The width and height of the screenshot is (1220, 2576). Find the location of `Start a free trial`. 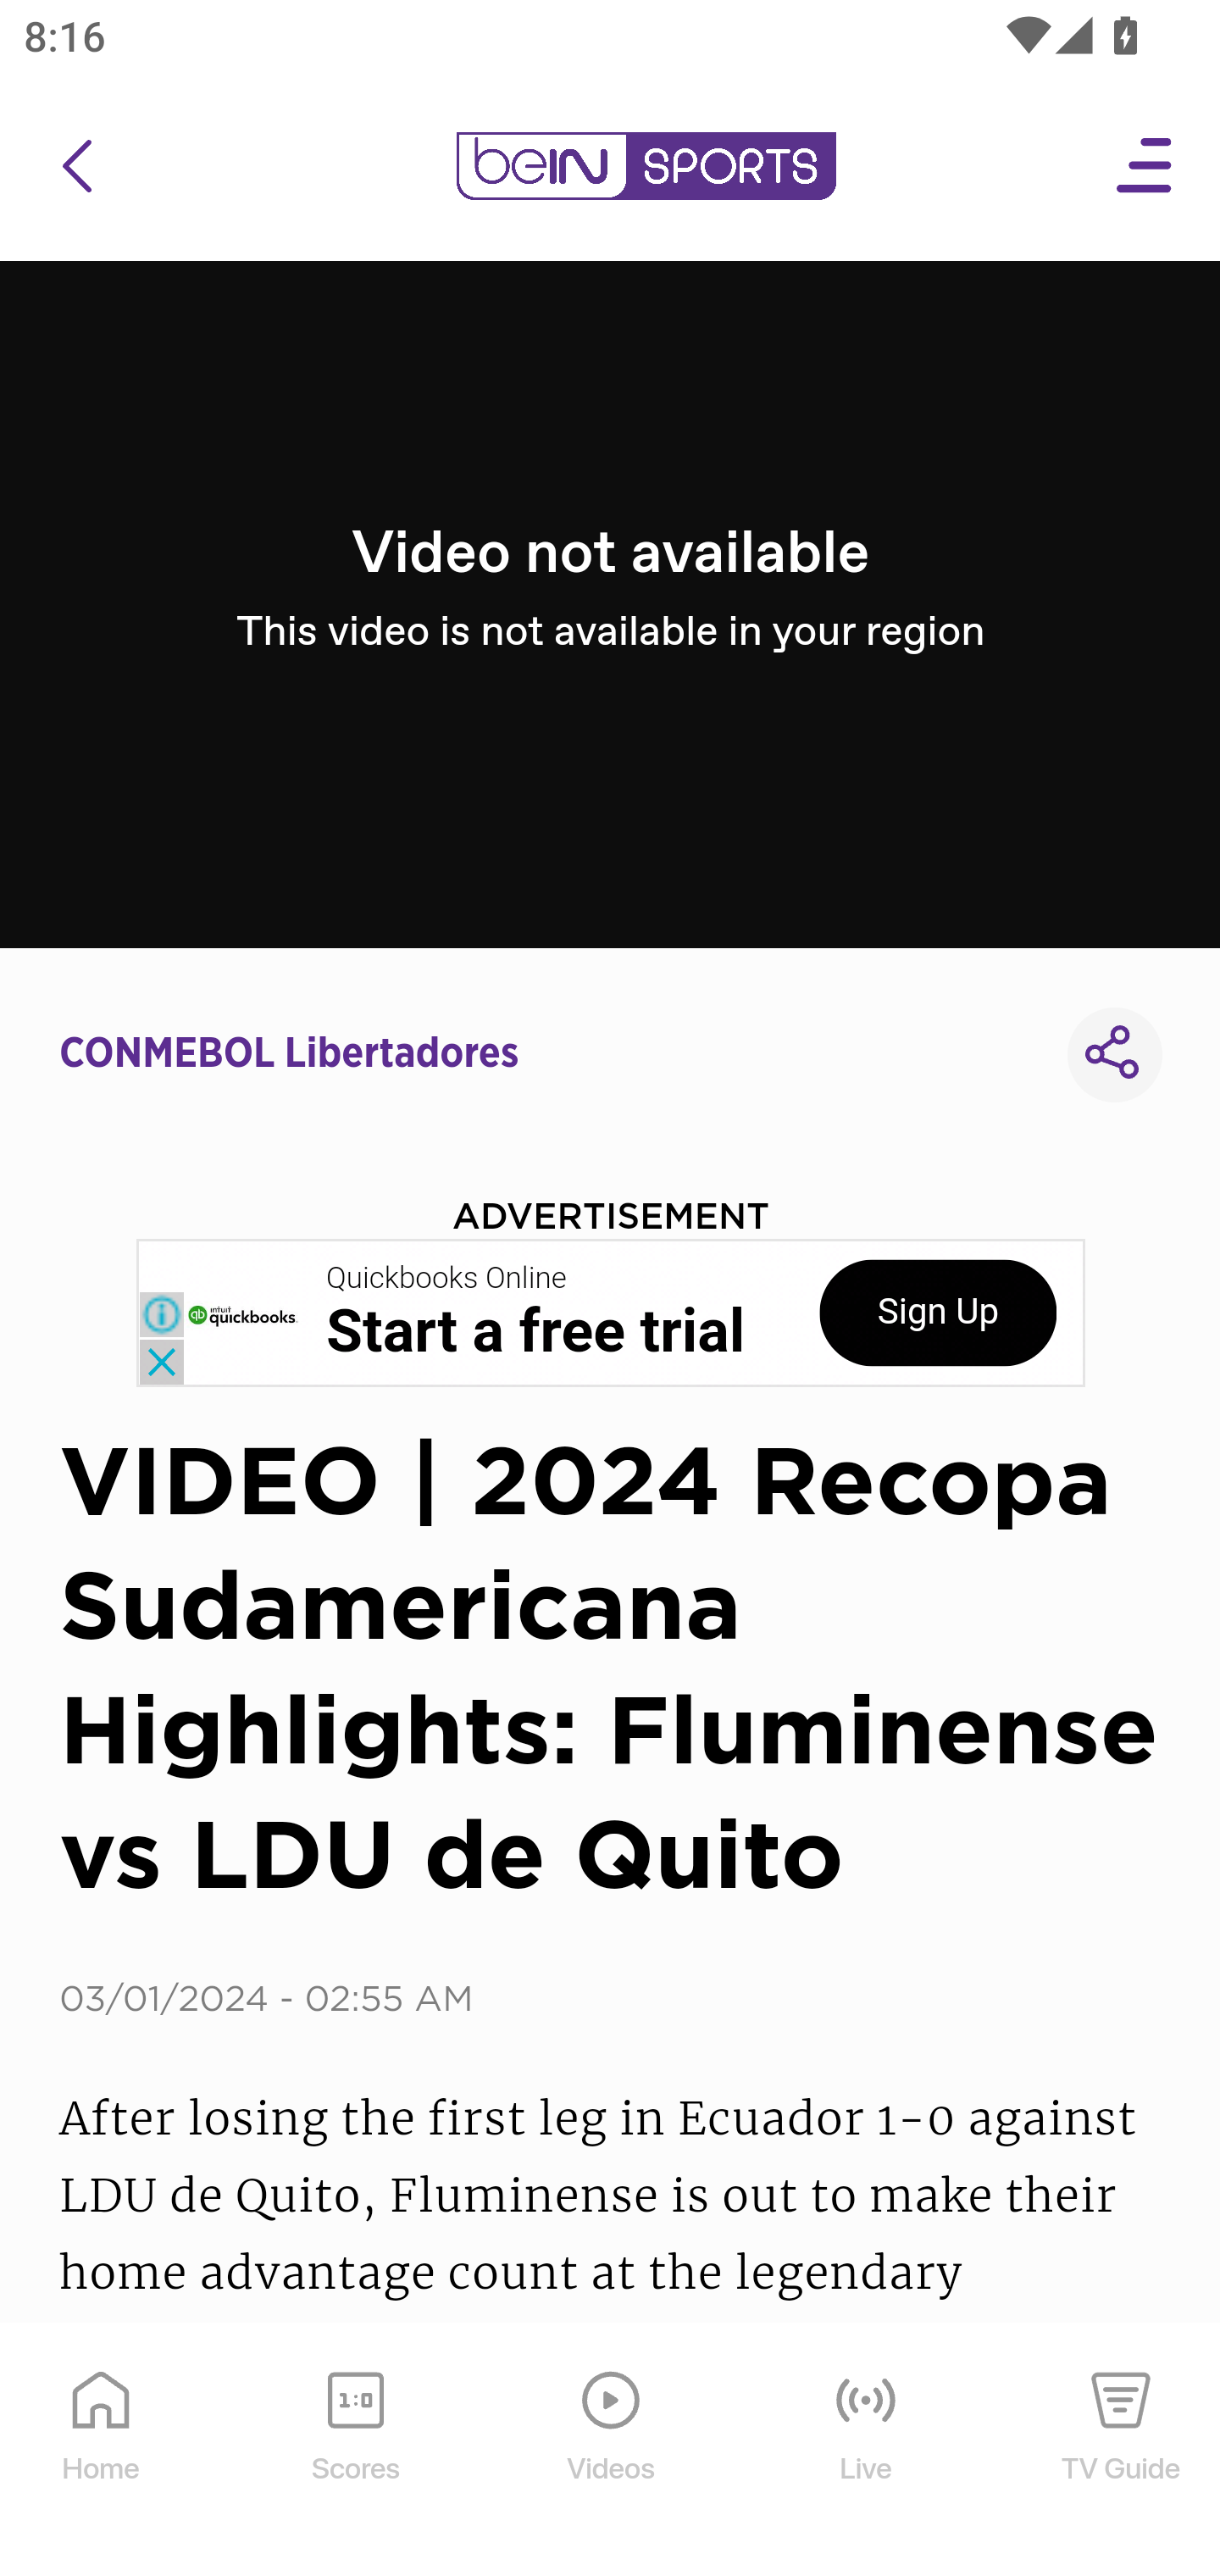

Start a free trial is located at coordinates (535, 1332).